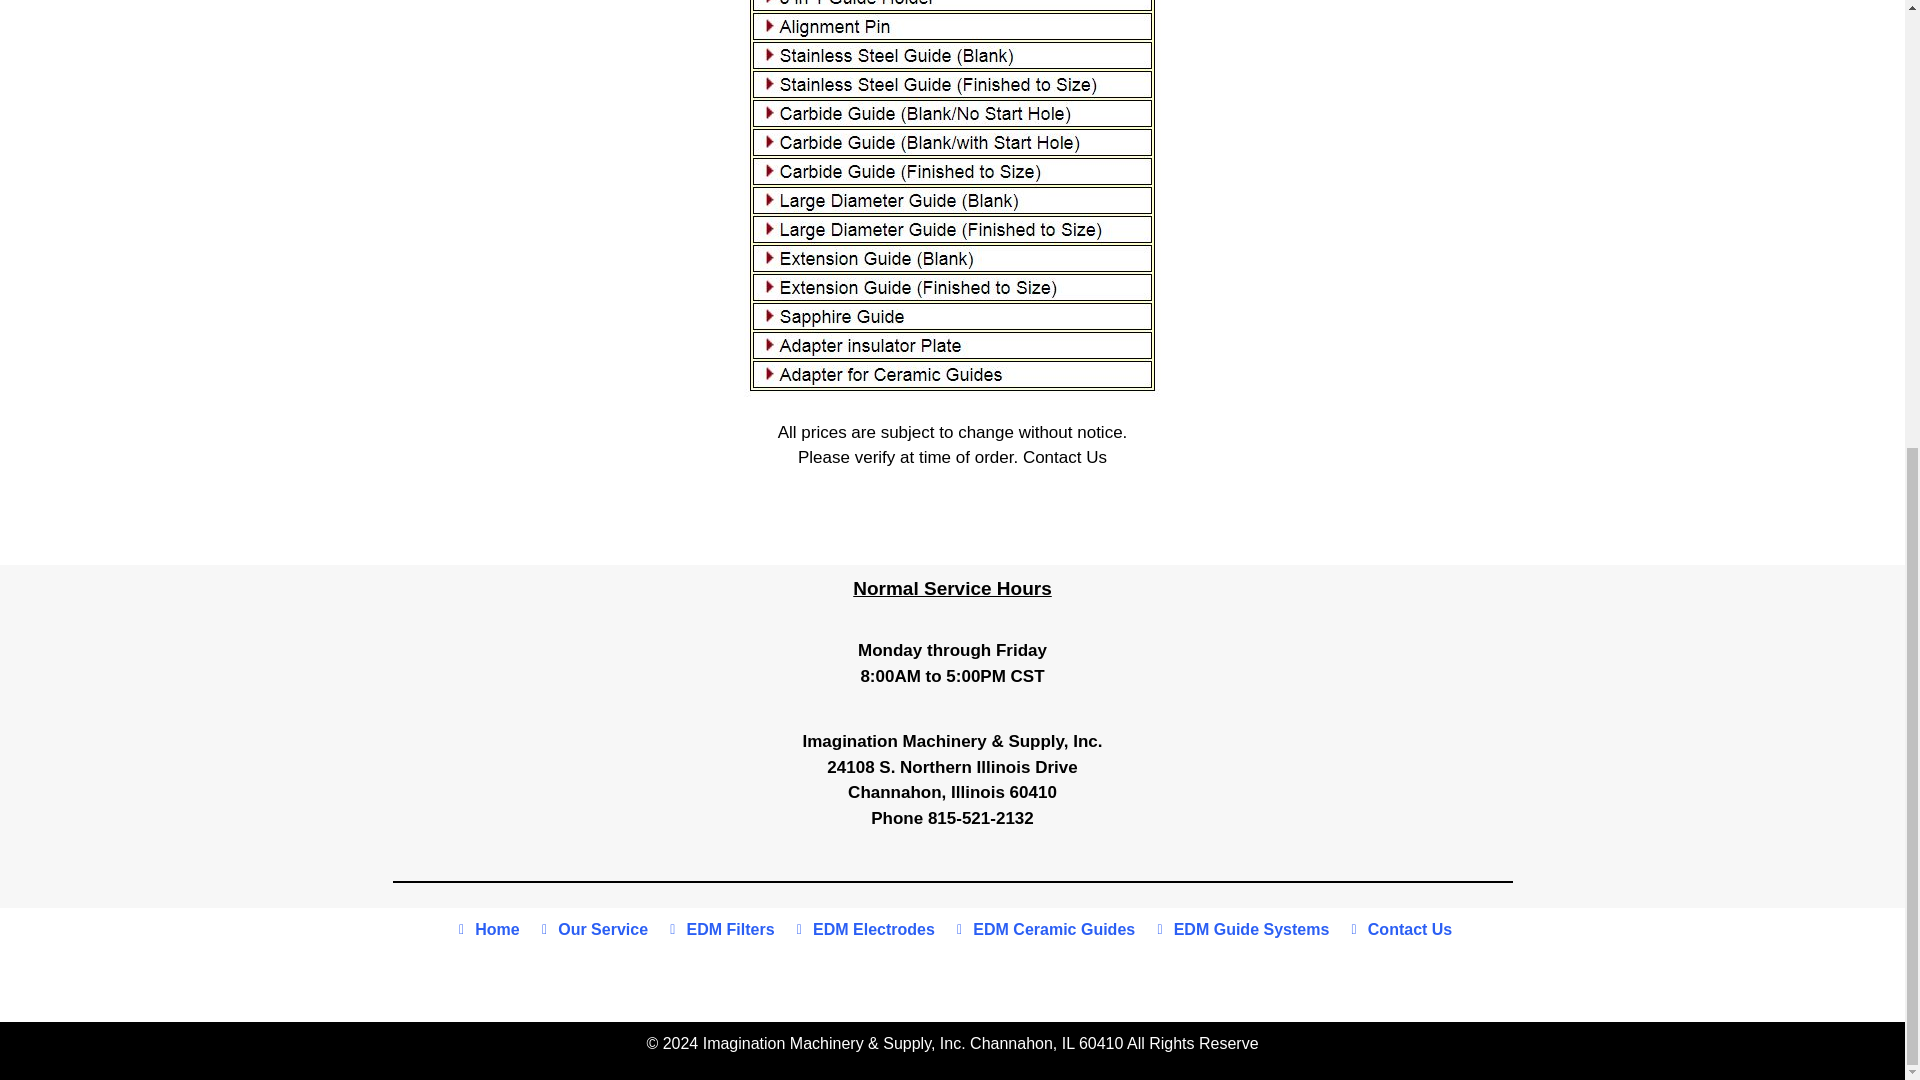  What do you see at coordinates (486, 930) in the screenshot?
I see `Home` at bounding box center [486, 930].